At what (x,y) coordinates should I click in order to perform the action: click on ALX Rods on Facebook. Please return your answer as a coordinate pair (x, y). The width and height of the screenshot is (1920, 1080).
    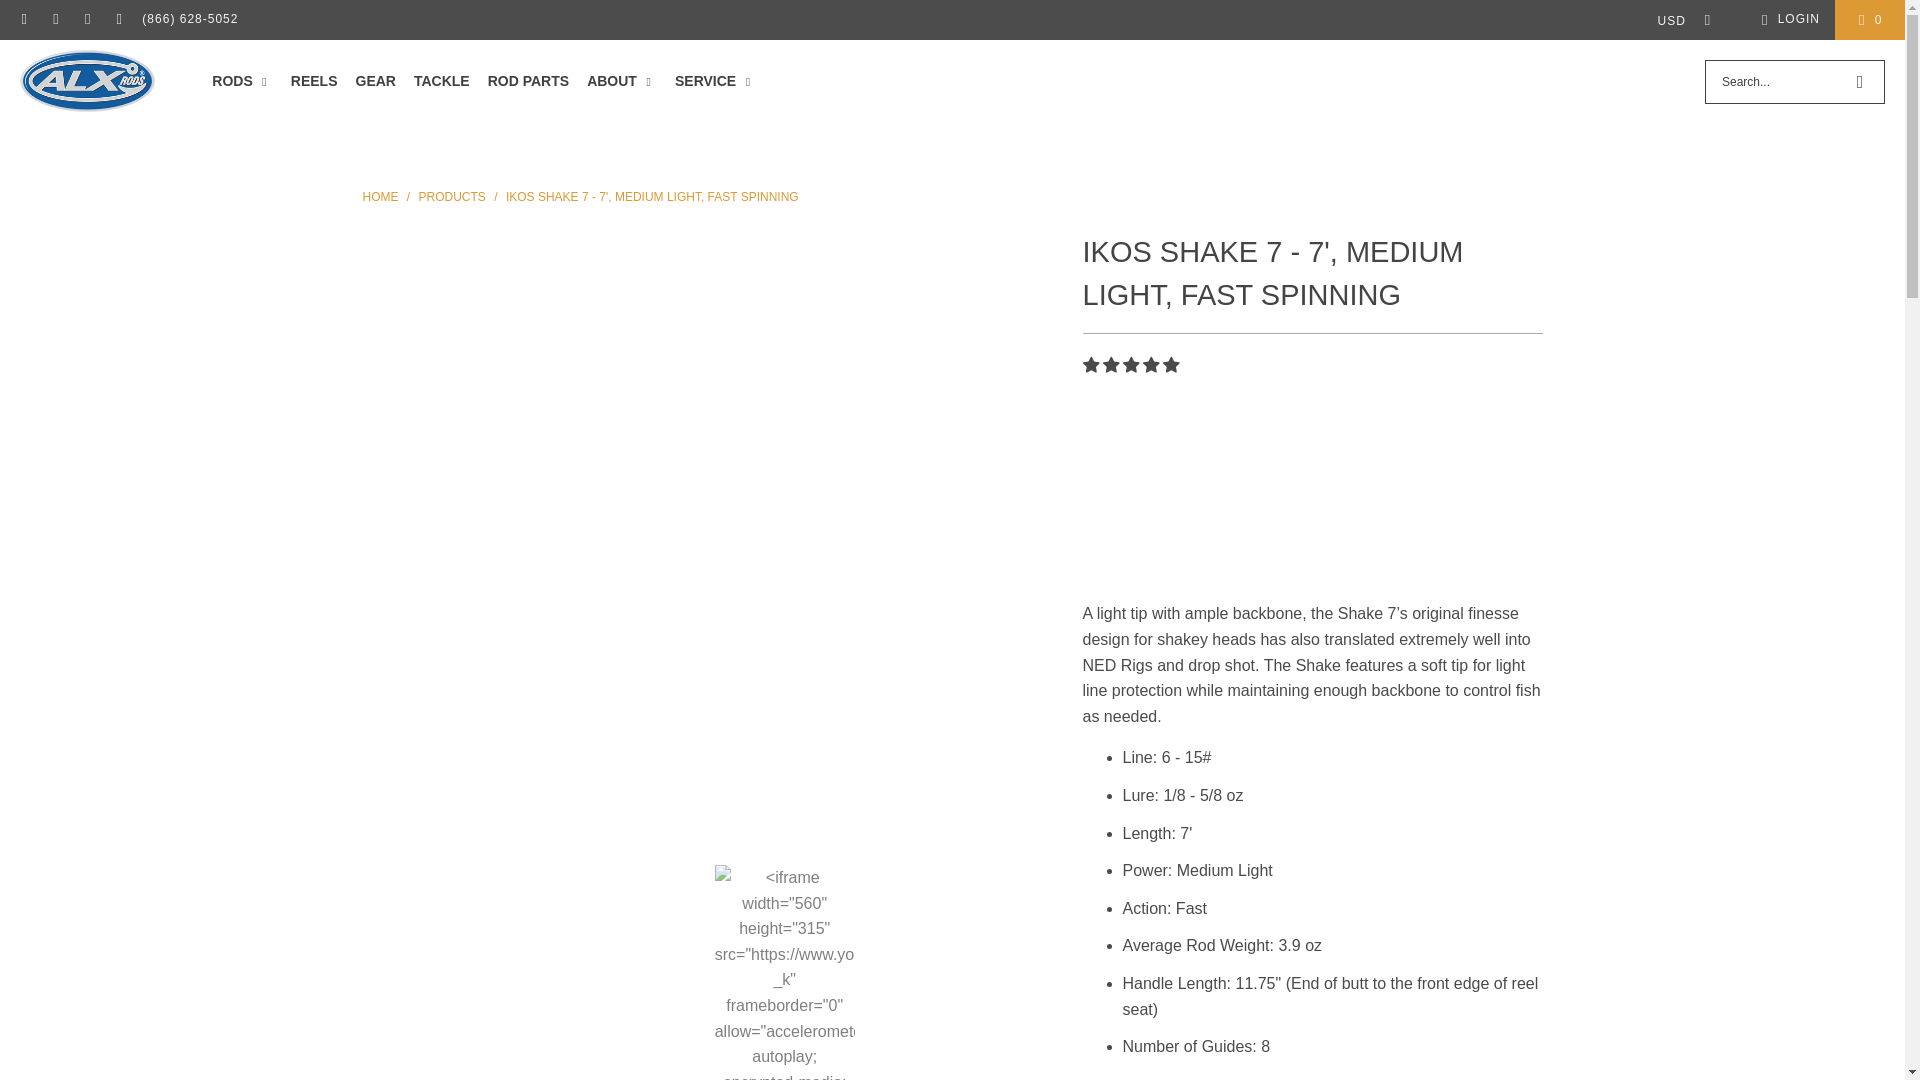
    Looking at the image, I should click on (24, 20).